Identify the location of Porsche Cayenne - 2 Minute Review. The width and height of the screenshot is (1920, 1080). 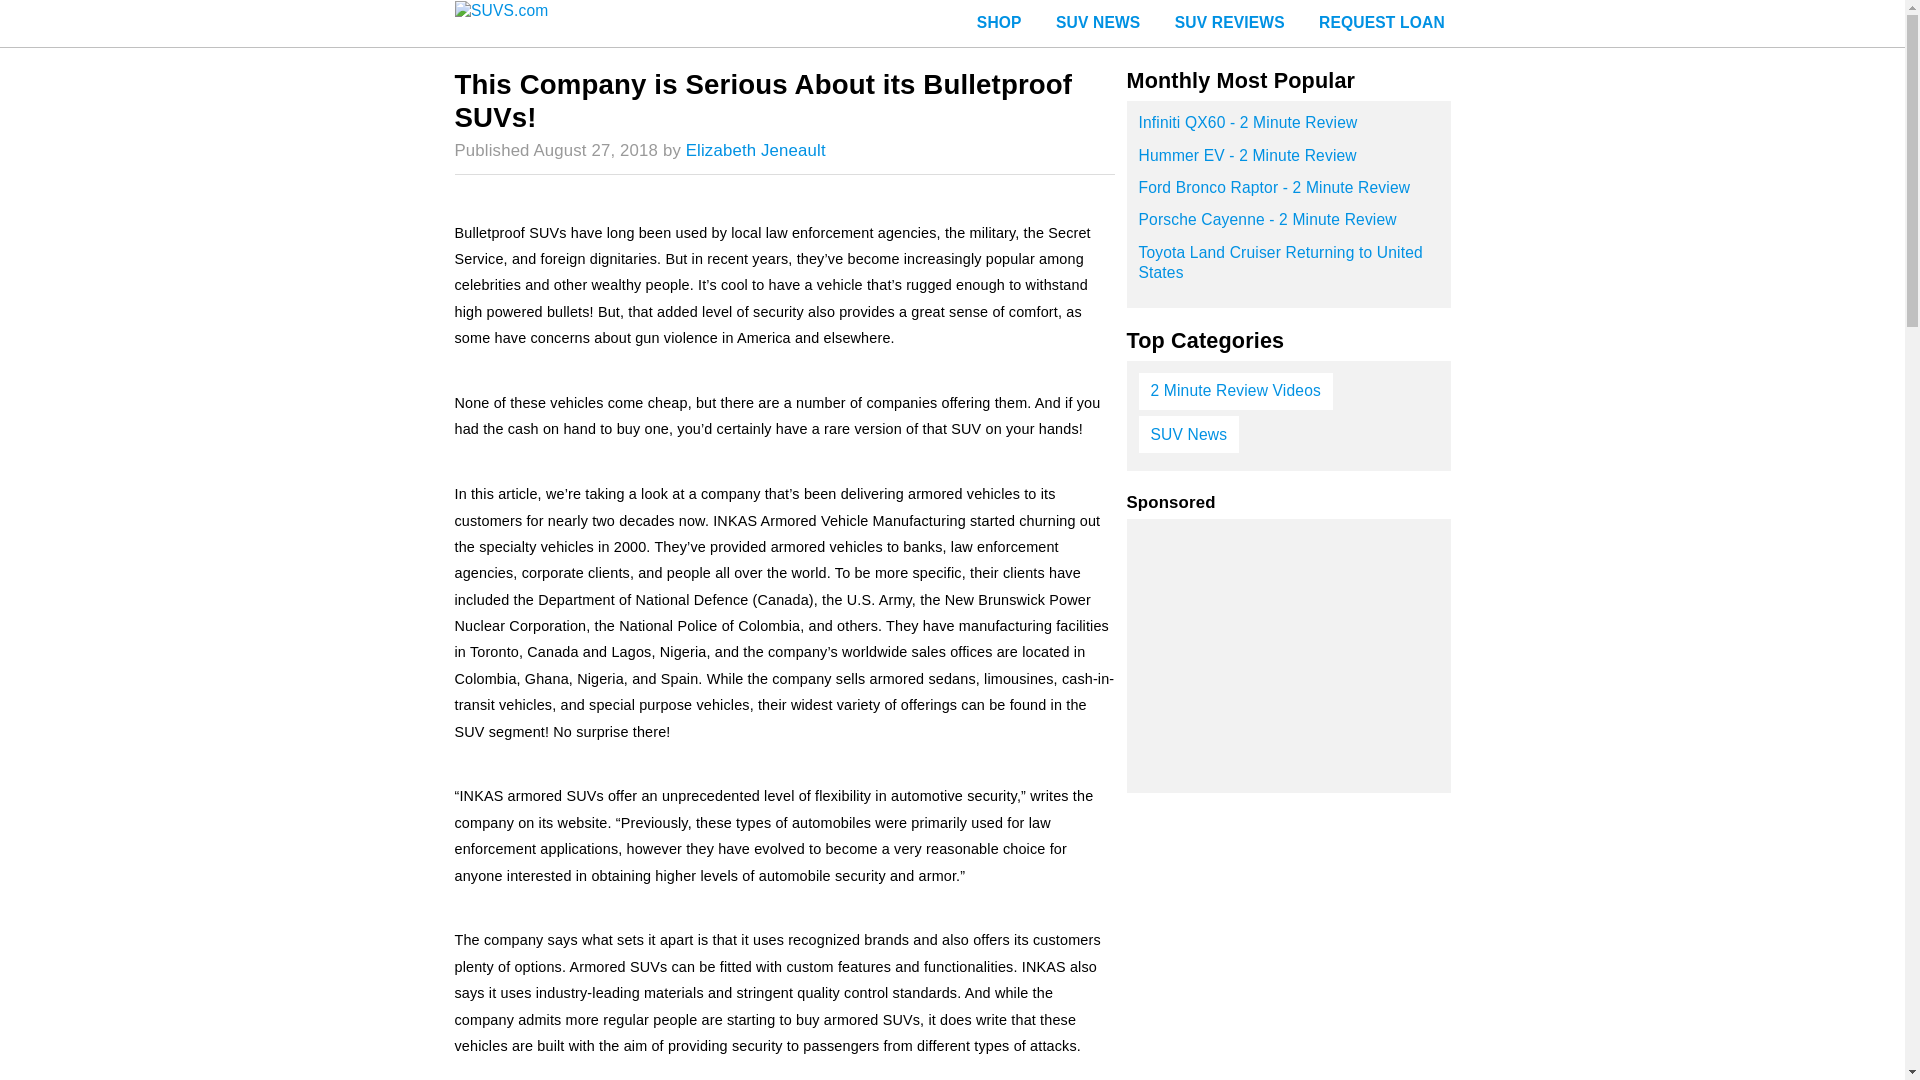
(1288, 225).